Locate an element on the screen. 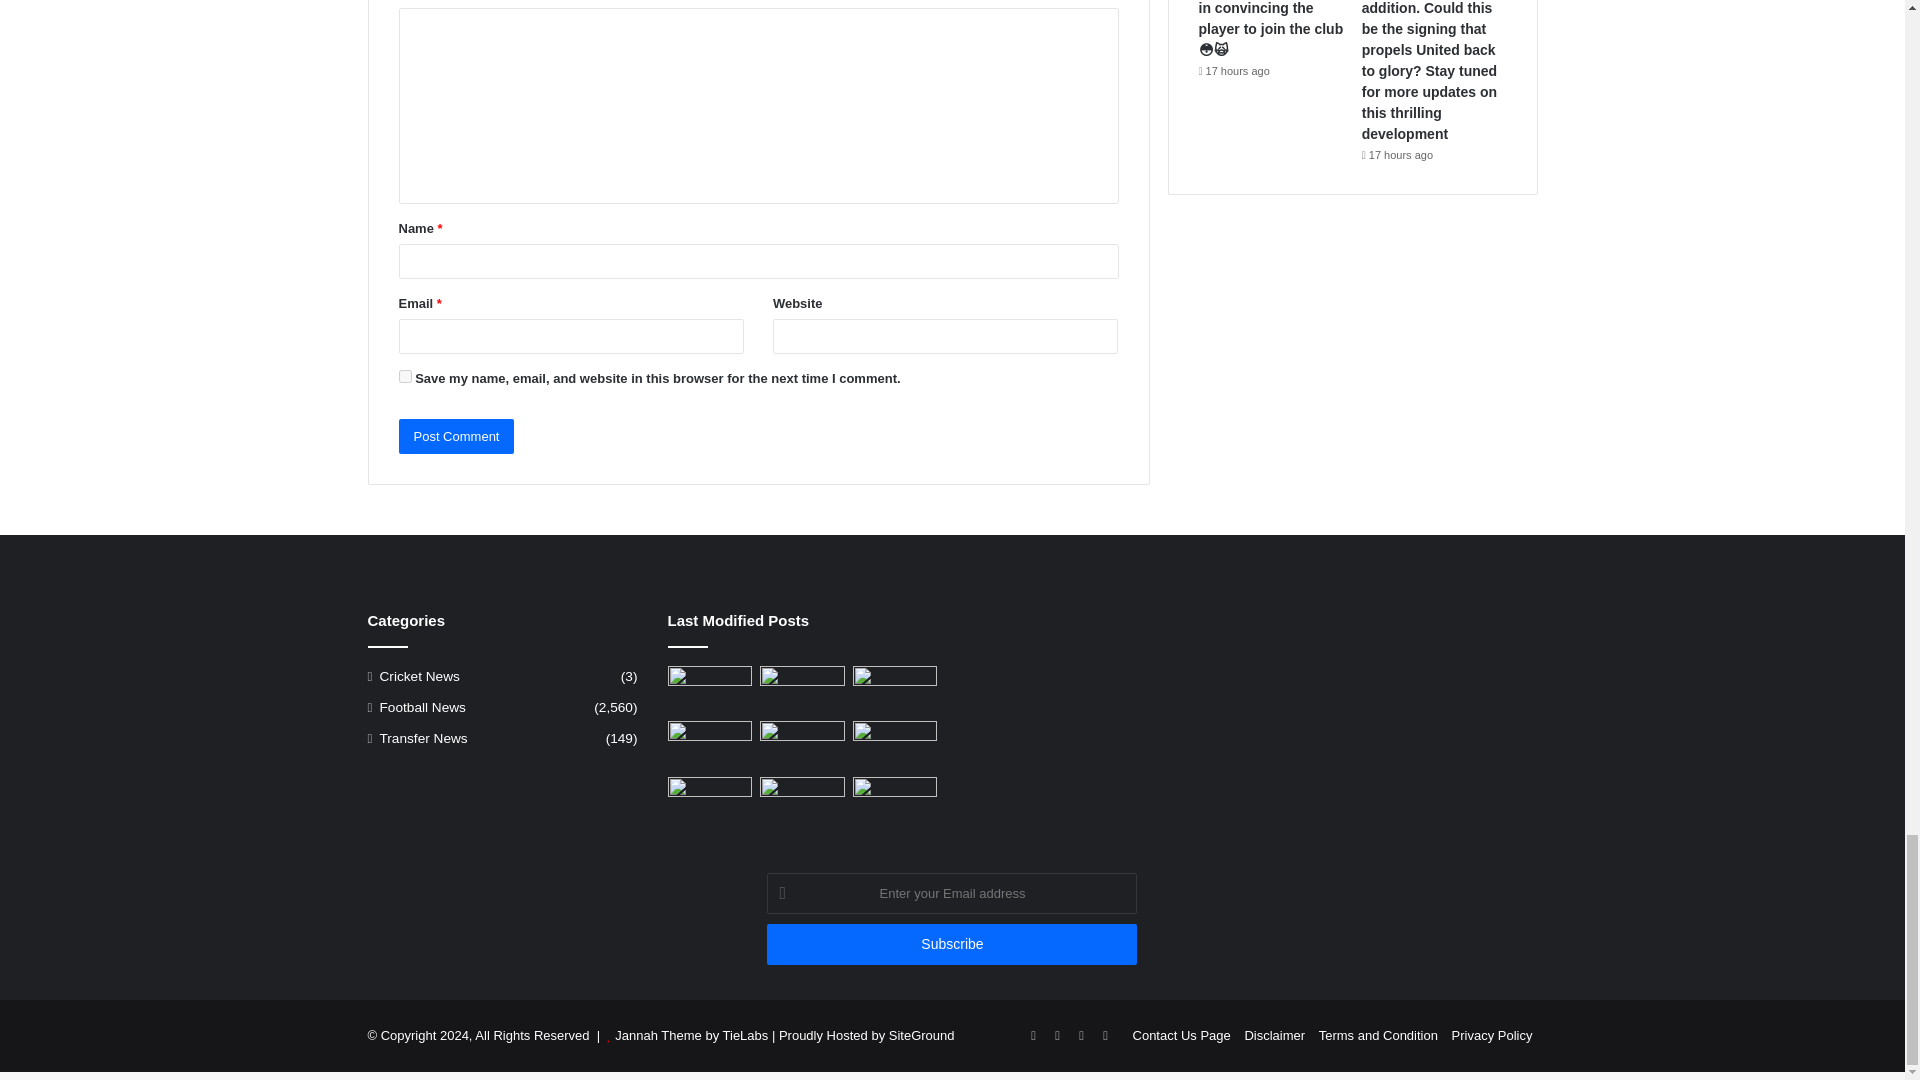 The image size is (1920, 1080). Post Comment is located at coordinates (456, 436).